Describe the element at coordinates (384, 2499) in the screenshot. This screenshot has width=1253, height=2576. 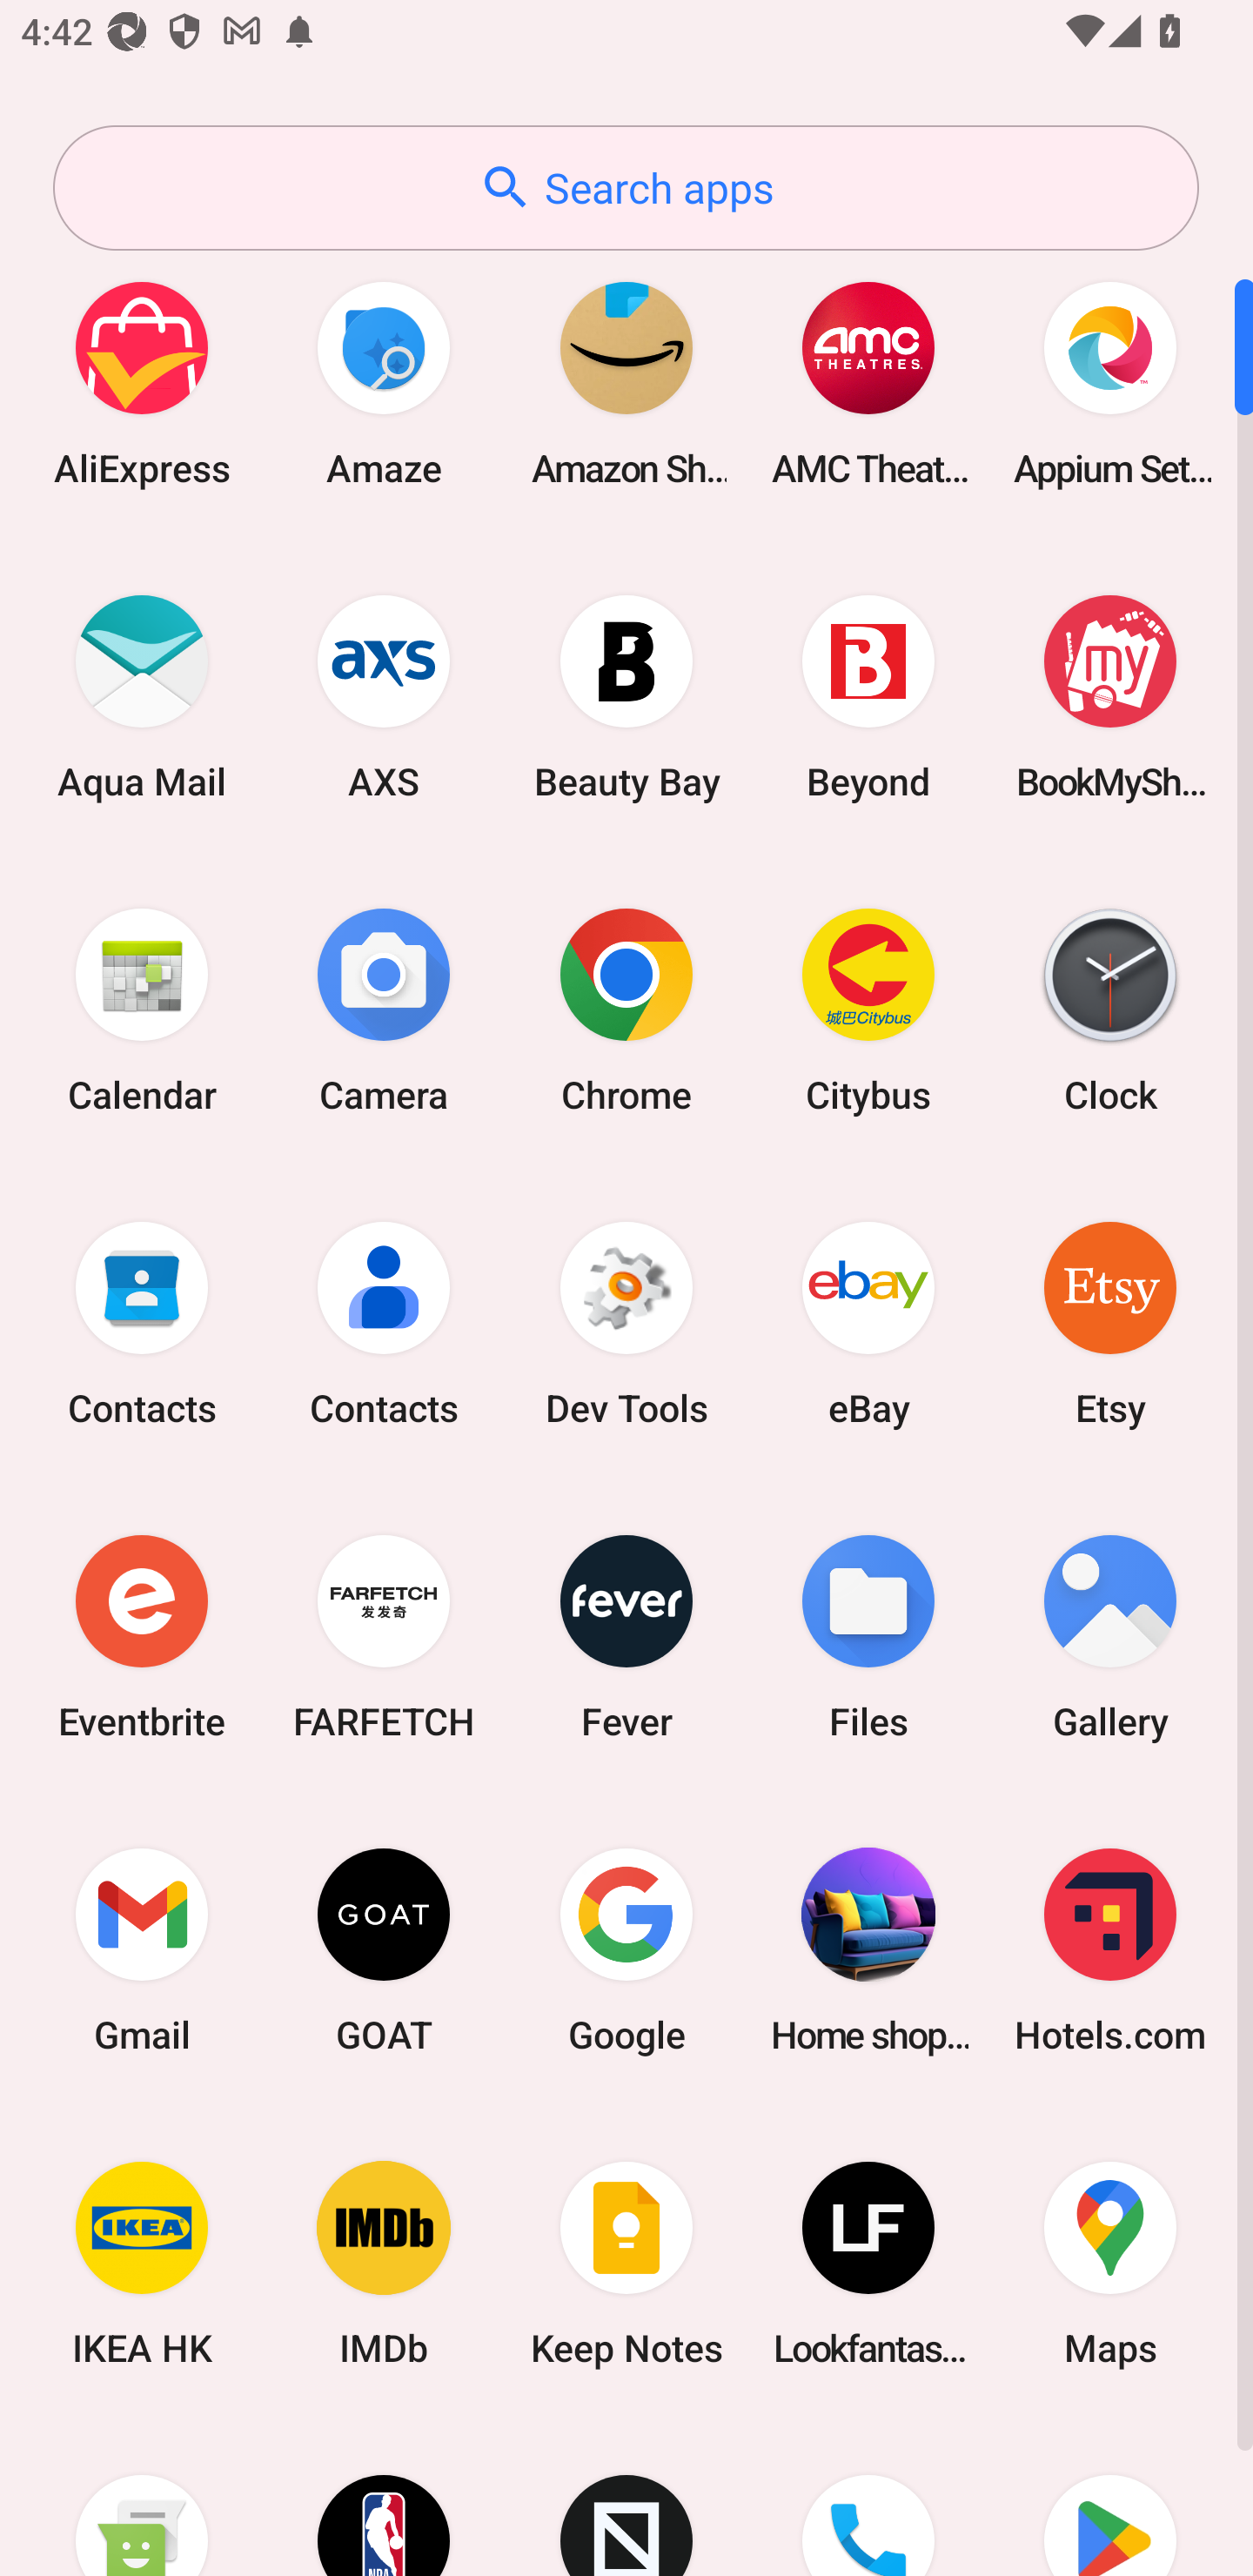
I see `NBA` at that location.